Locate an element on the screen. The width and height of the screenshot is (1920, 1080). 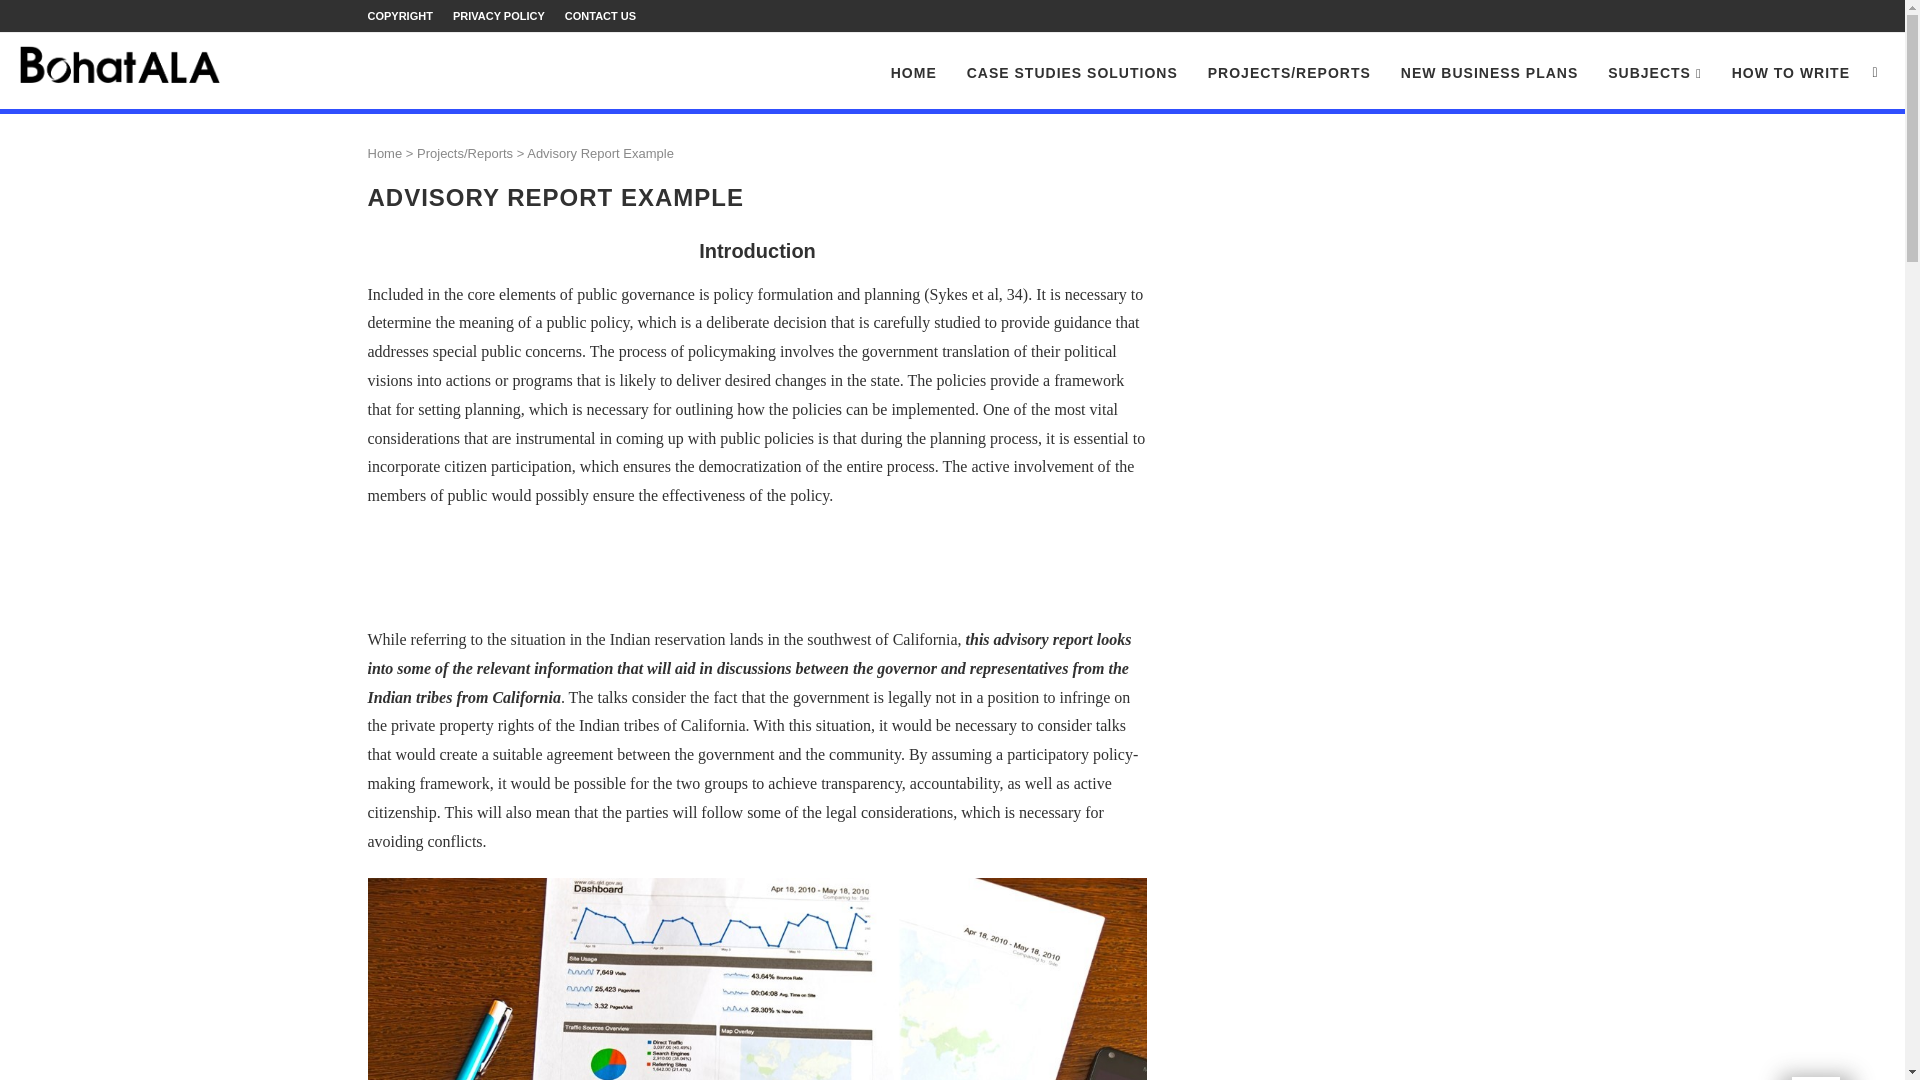
NEW BUSINESS PLANS is located at coordinates (1490, 73).